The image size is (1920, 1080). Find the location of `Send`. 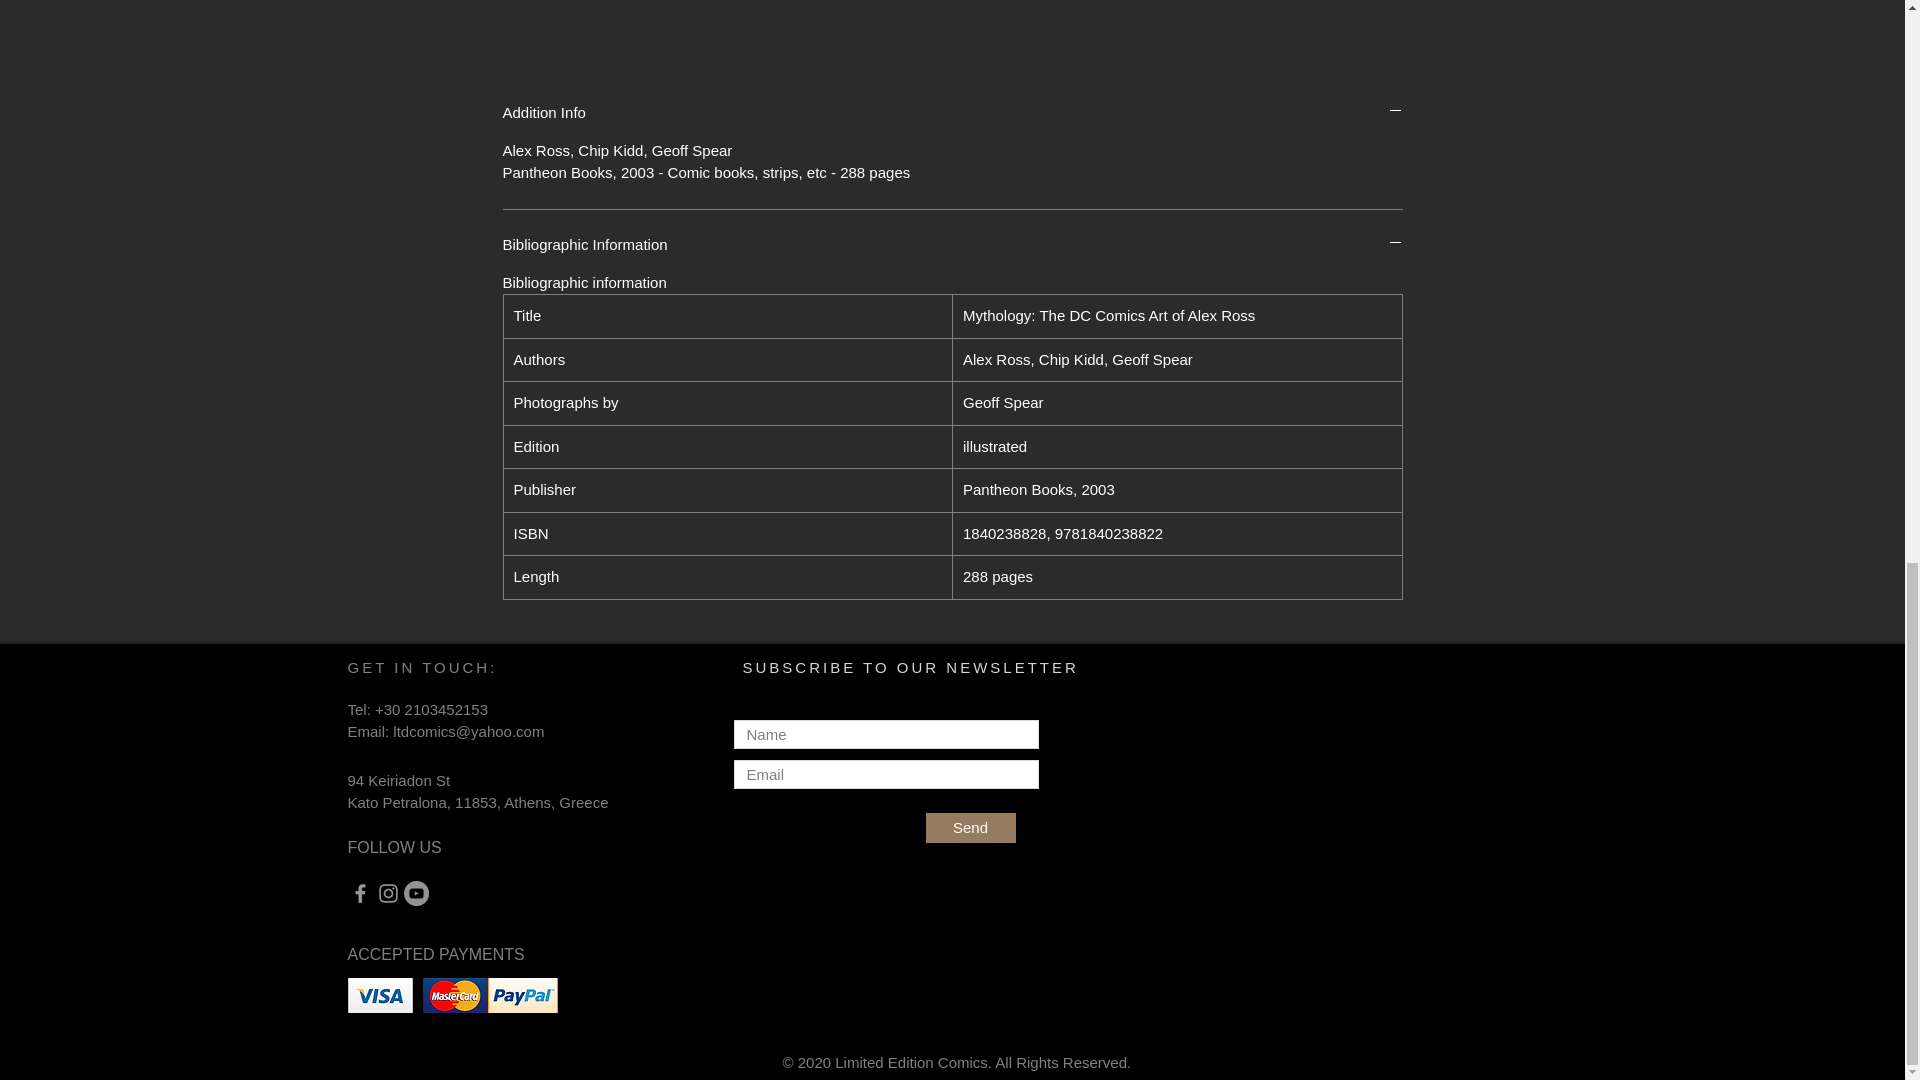

Send is located at coordinates (970, 828).